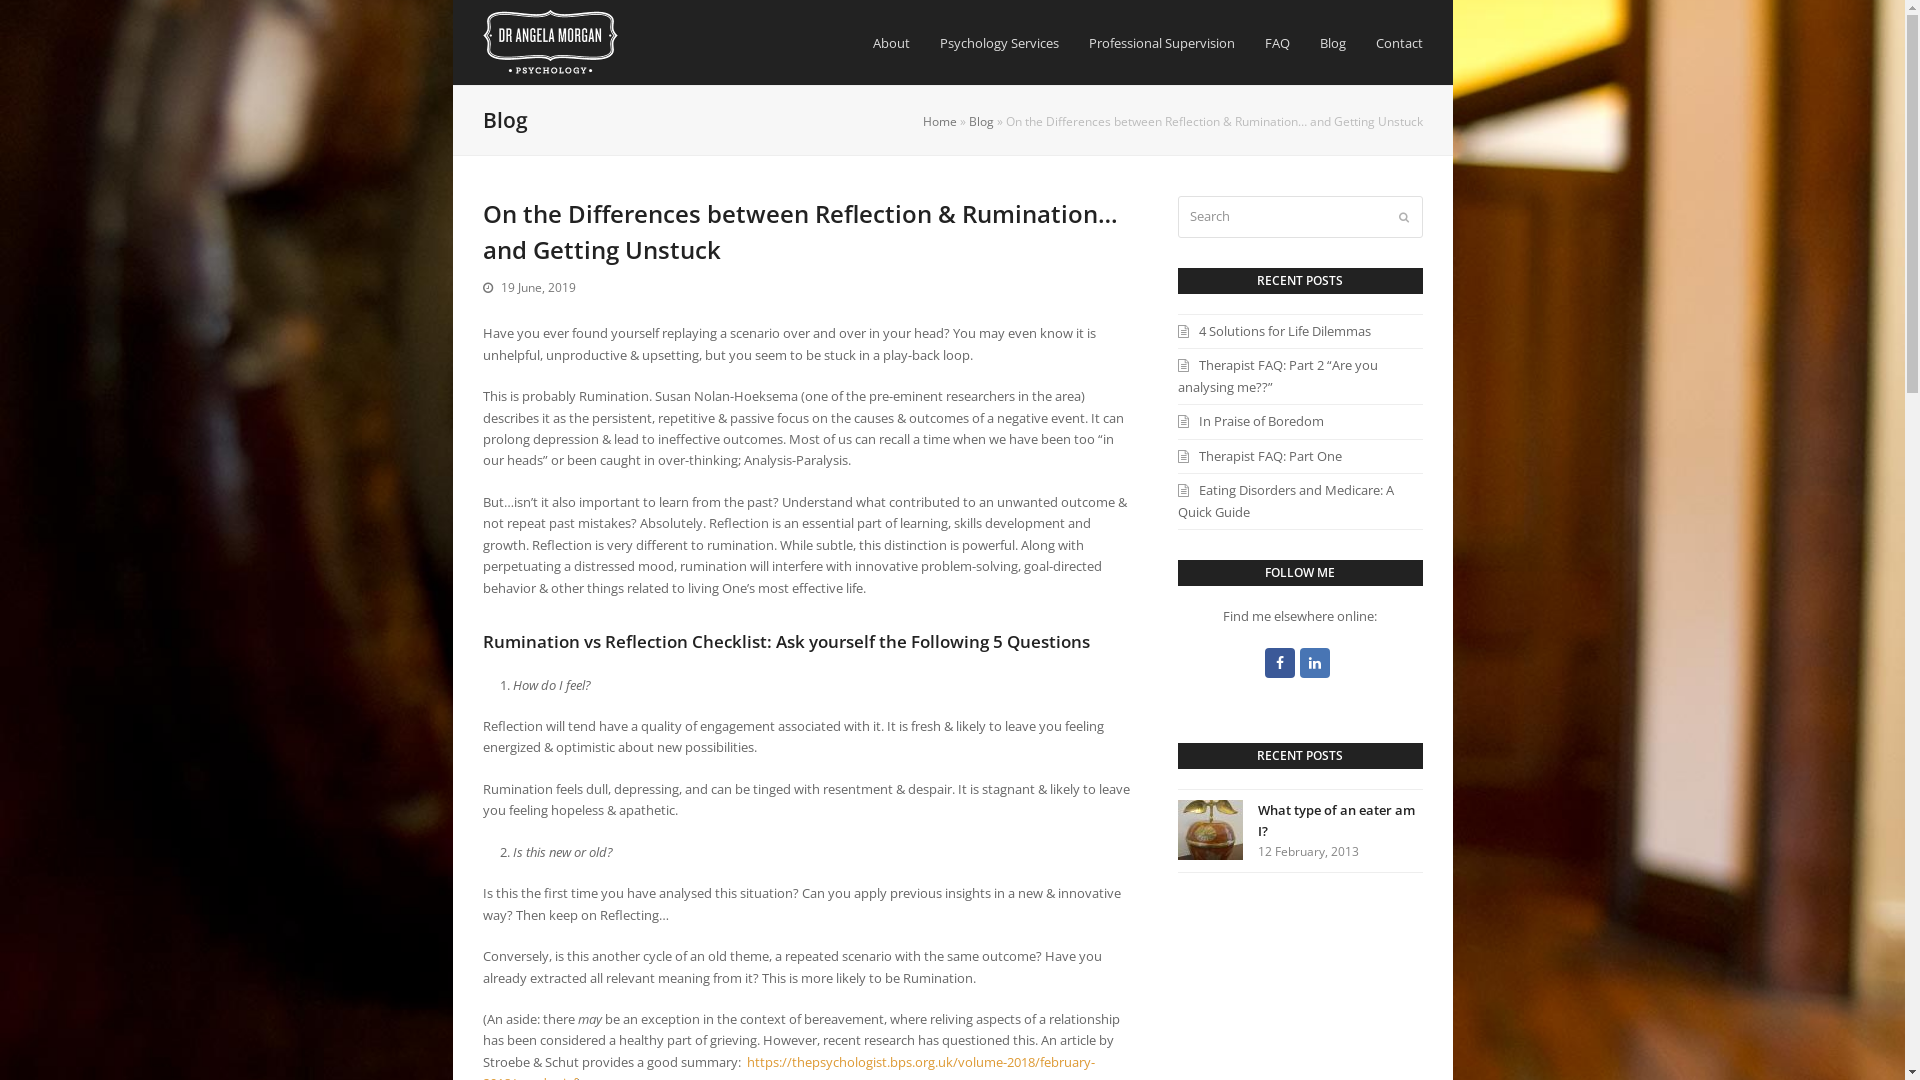 The width and height of the screenshot is (1920, 1080). Describe the element at coordinates (1274, 331) in the screenshot. I see `4 Solutions for Life Dilemmas` at that location.